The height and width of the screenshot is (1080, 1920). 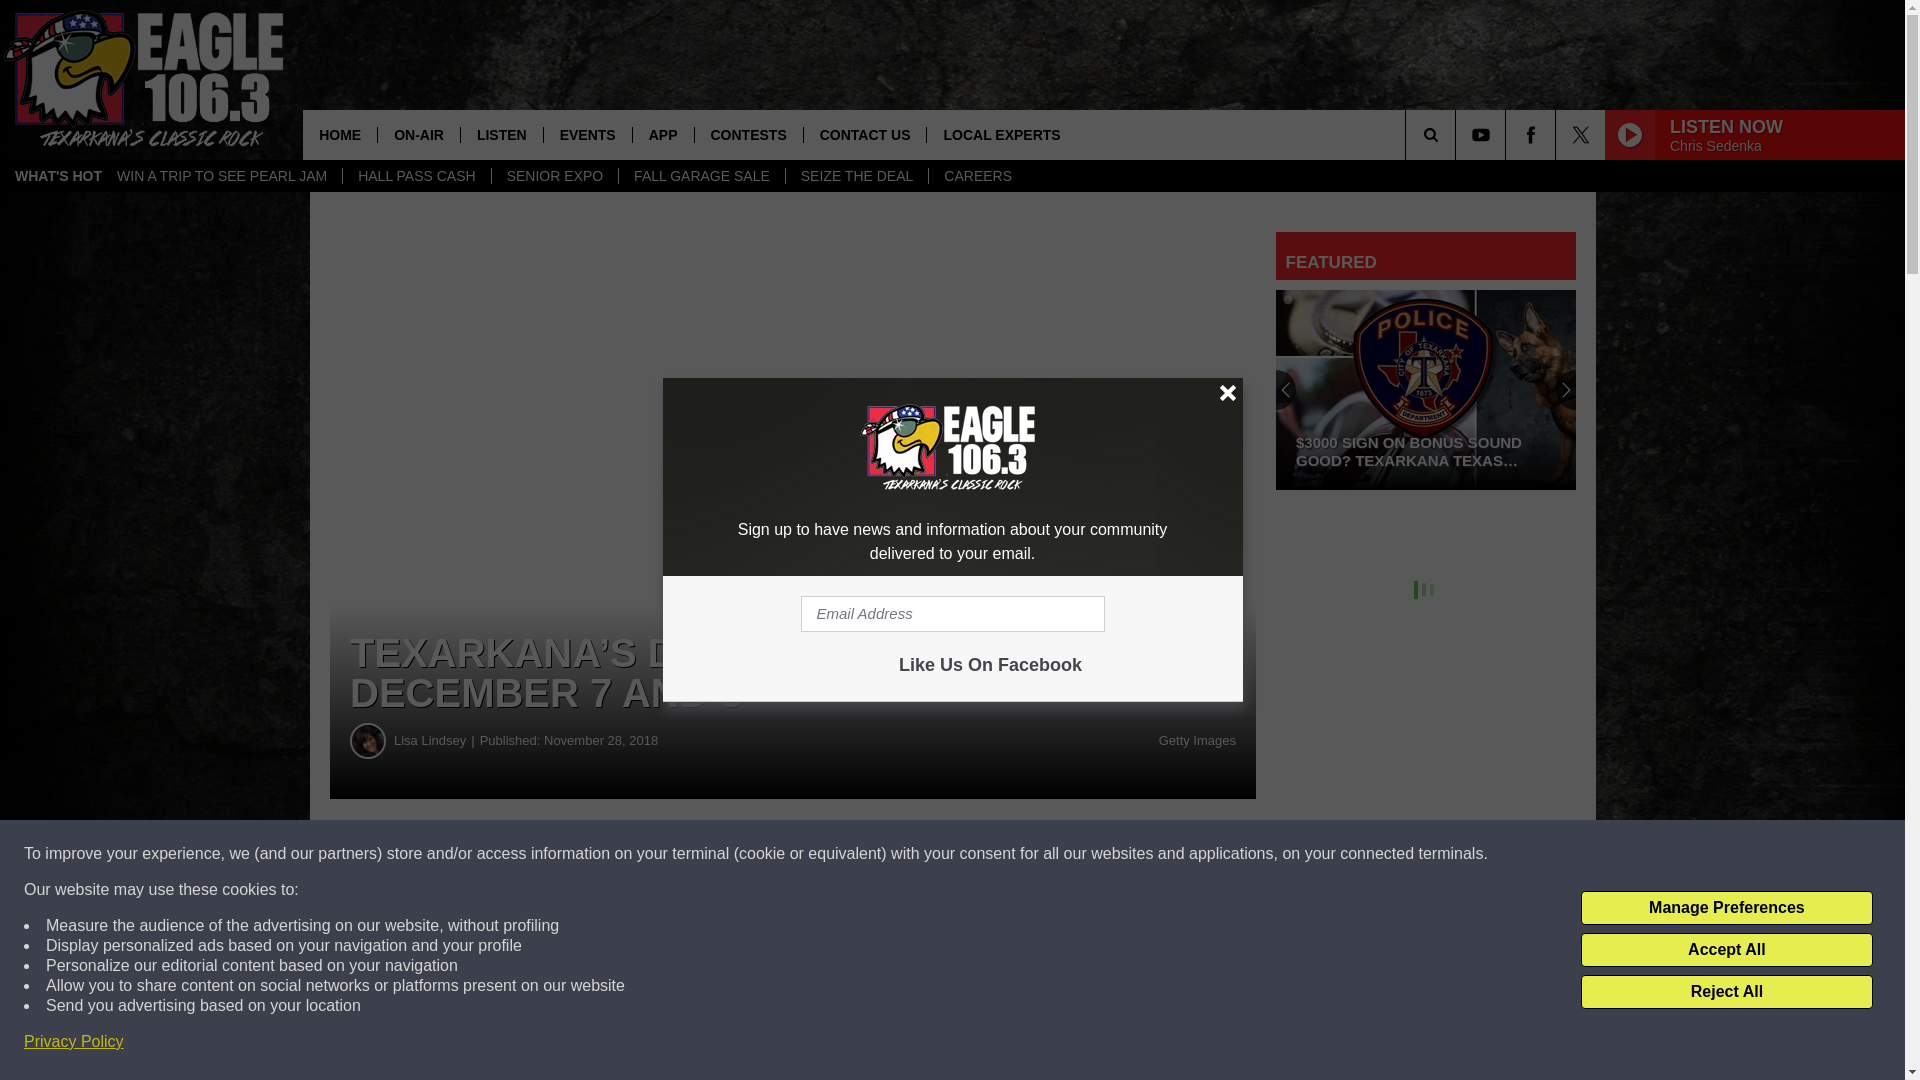 I want to click on WIN A TRIP TO SEE PEARL JAM, so click(x=221, y=176).